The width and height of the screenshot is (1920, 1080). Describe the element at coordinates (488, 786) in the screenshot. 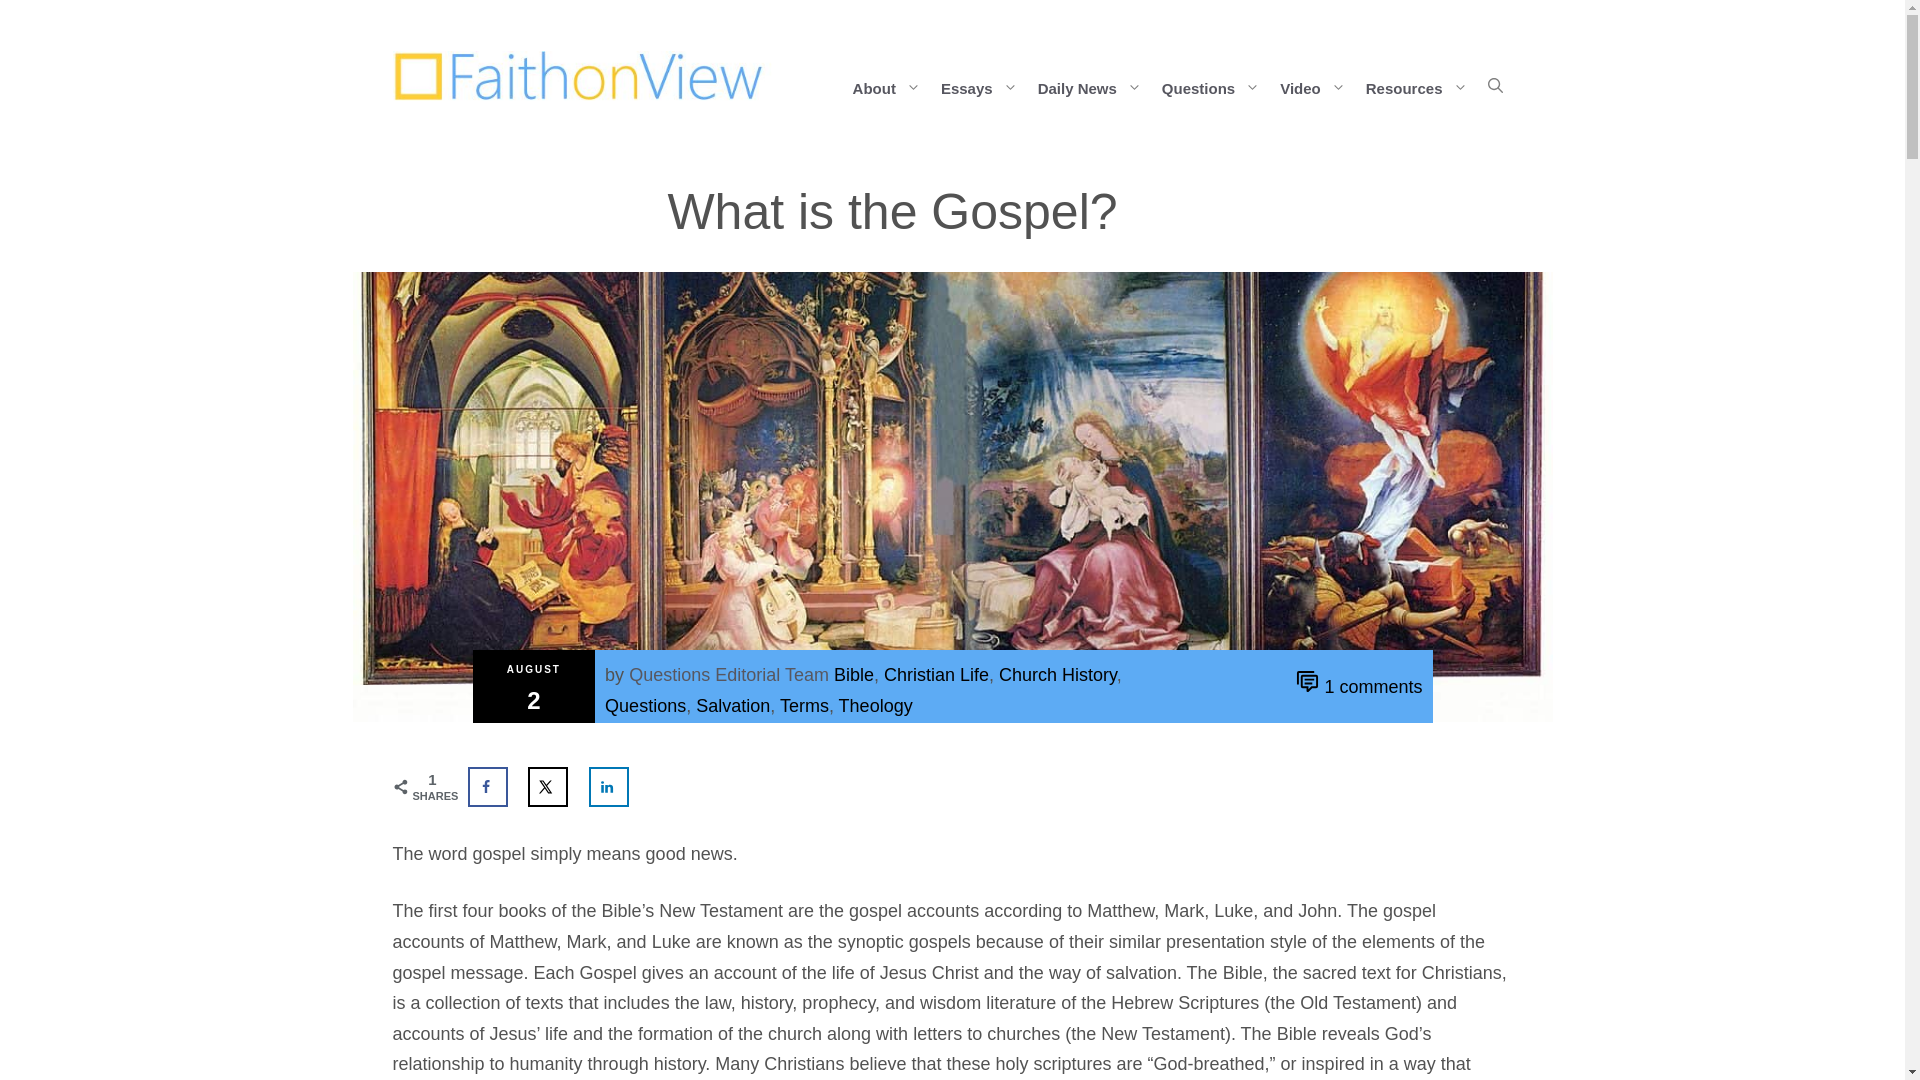

I see `Share on Facebook` at that location.